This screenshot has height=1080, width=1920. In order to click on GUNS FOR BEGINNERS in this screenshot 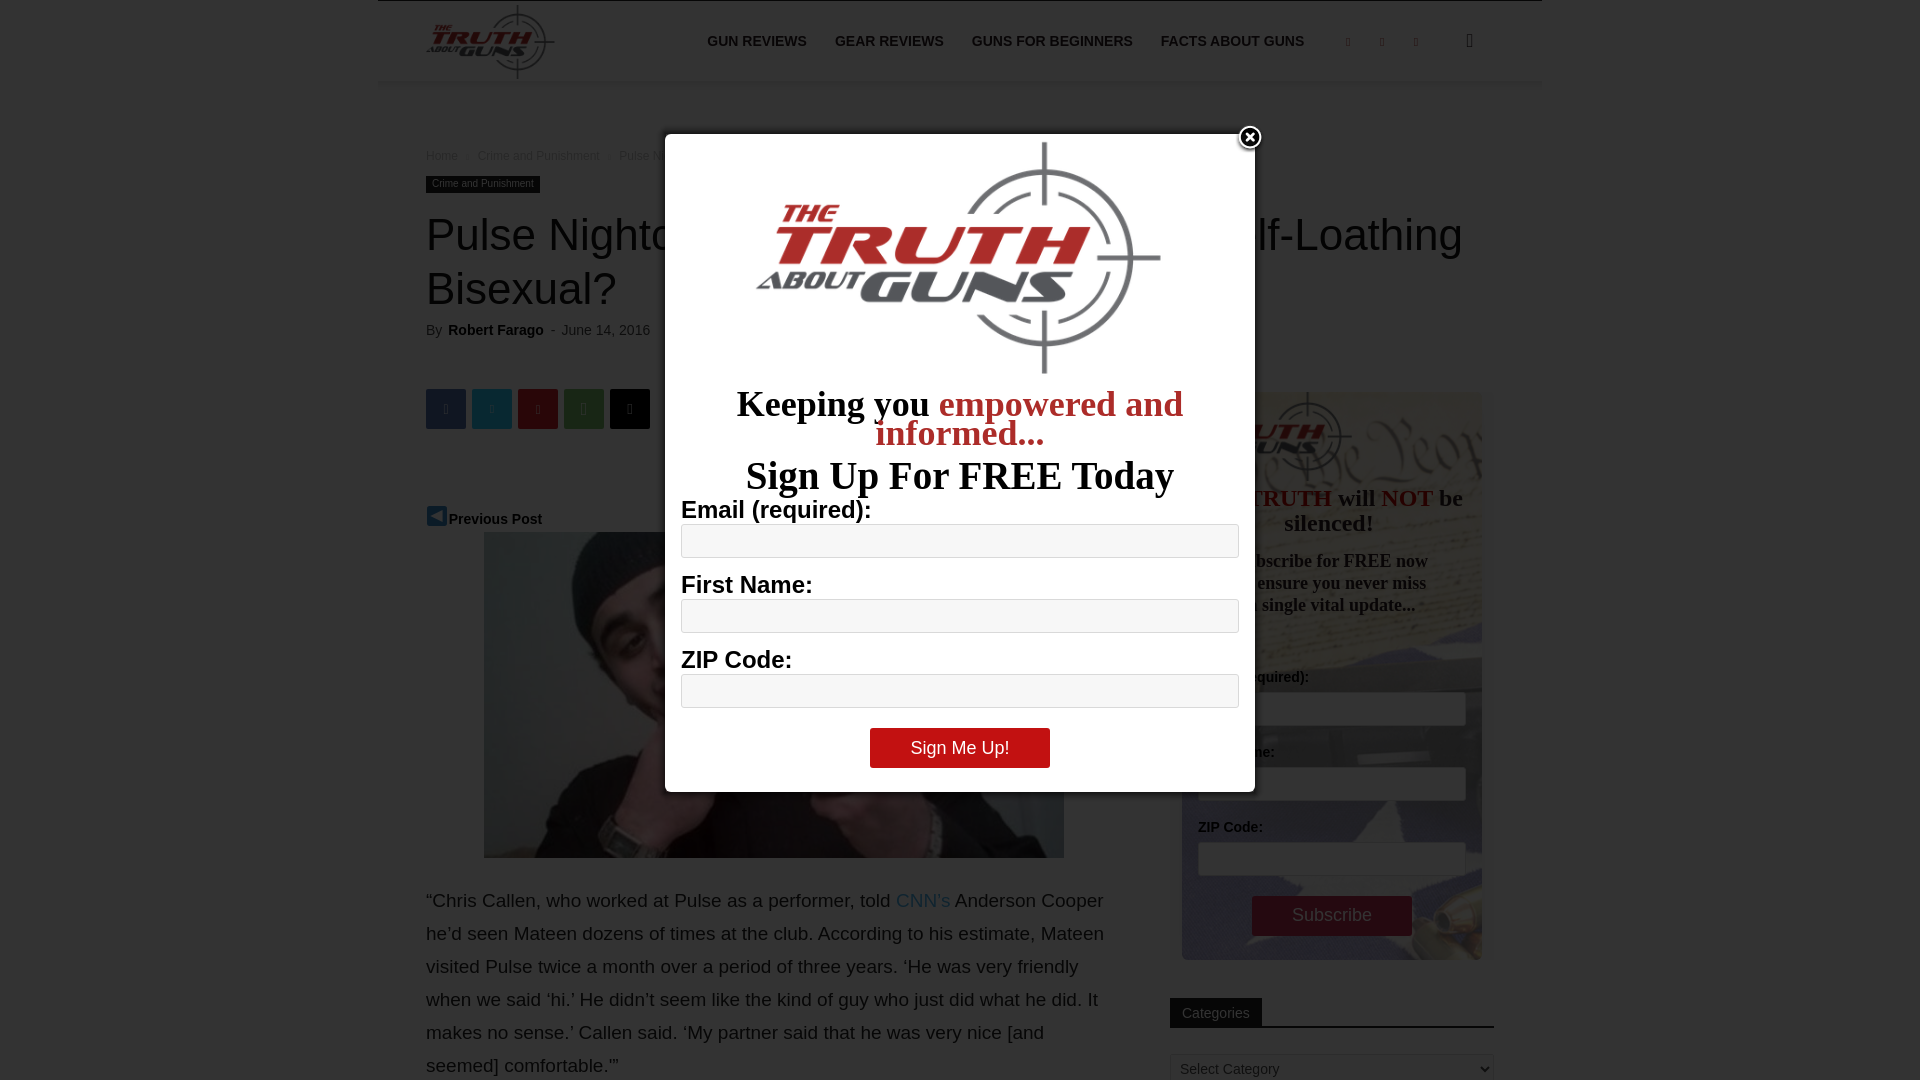, I will do `click(1052, 41)`.